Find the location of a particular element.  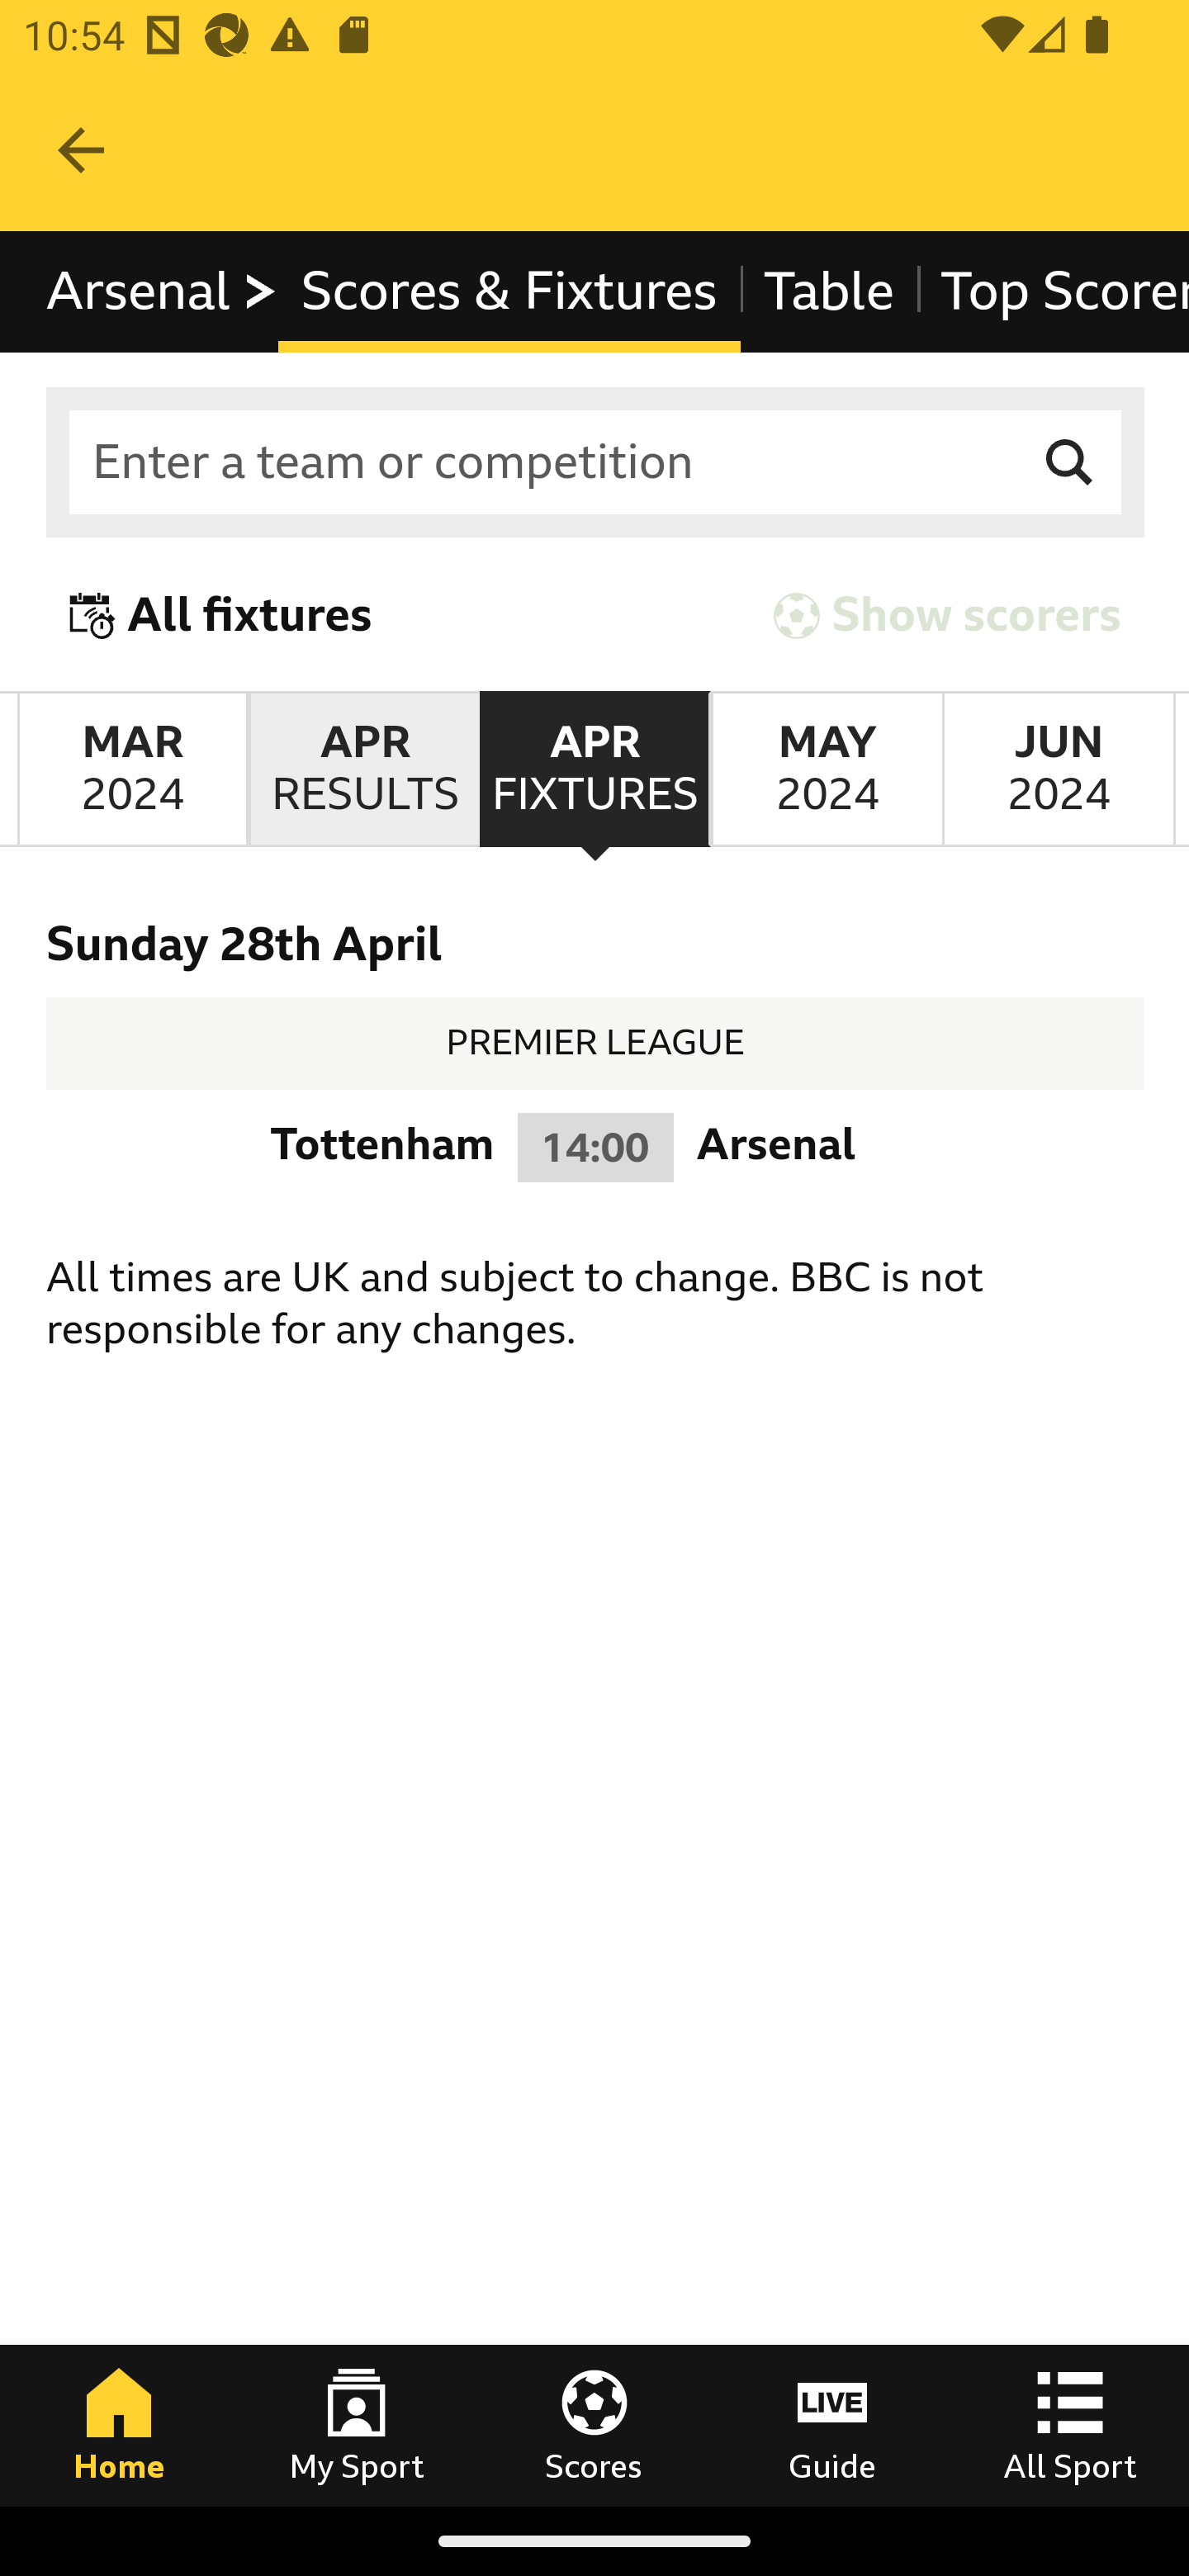

Guide is located at coordinates (832, 2425).